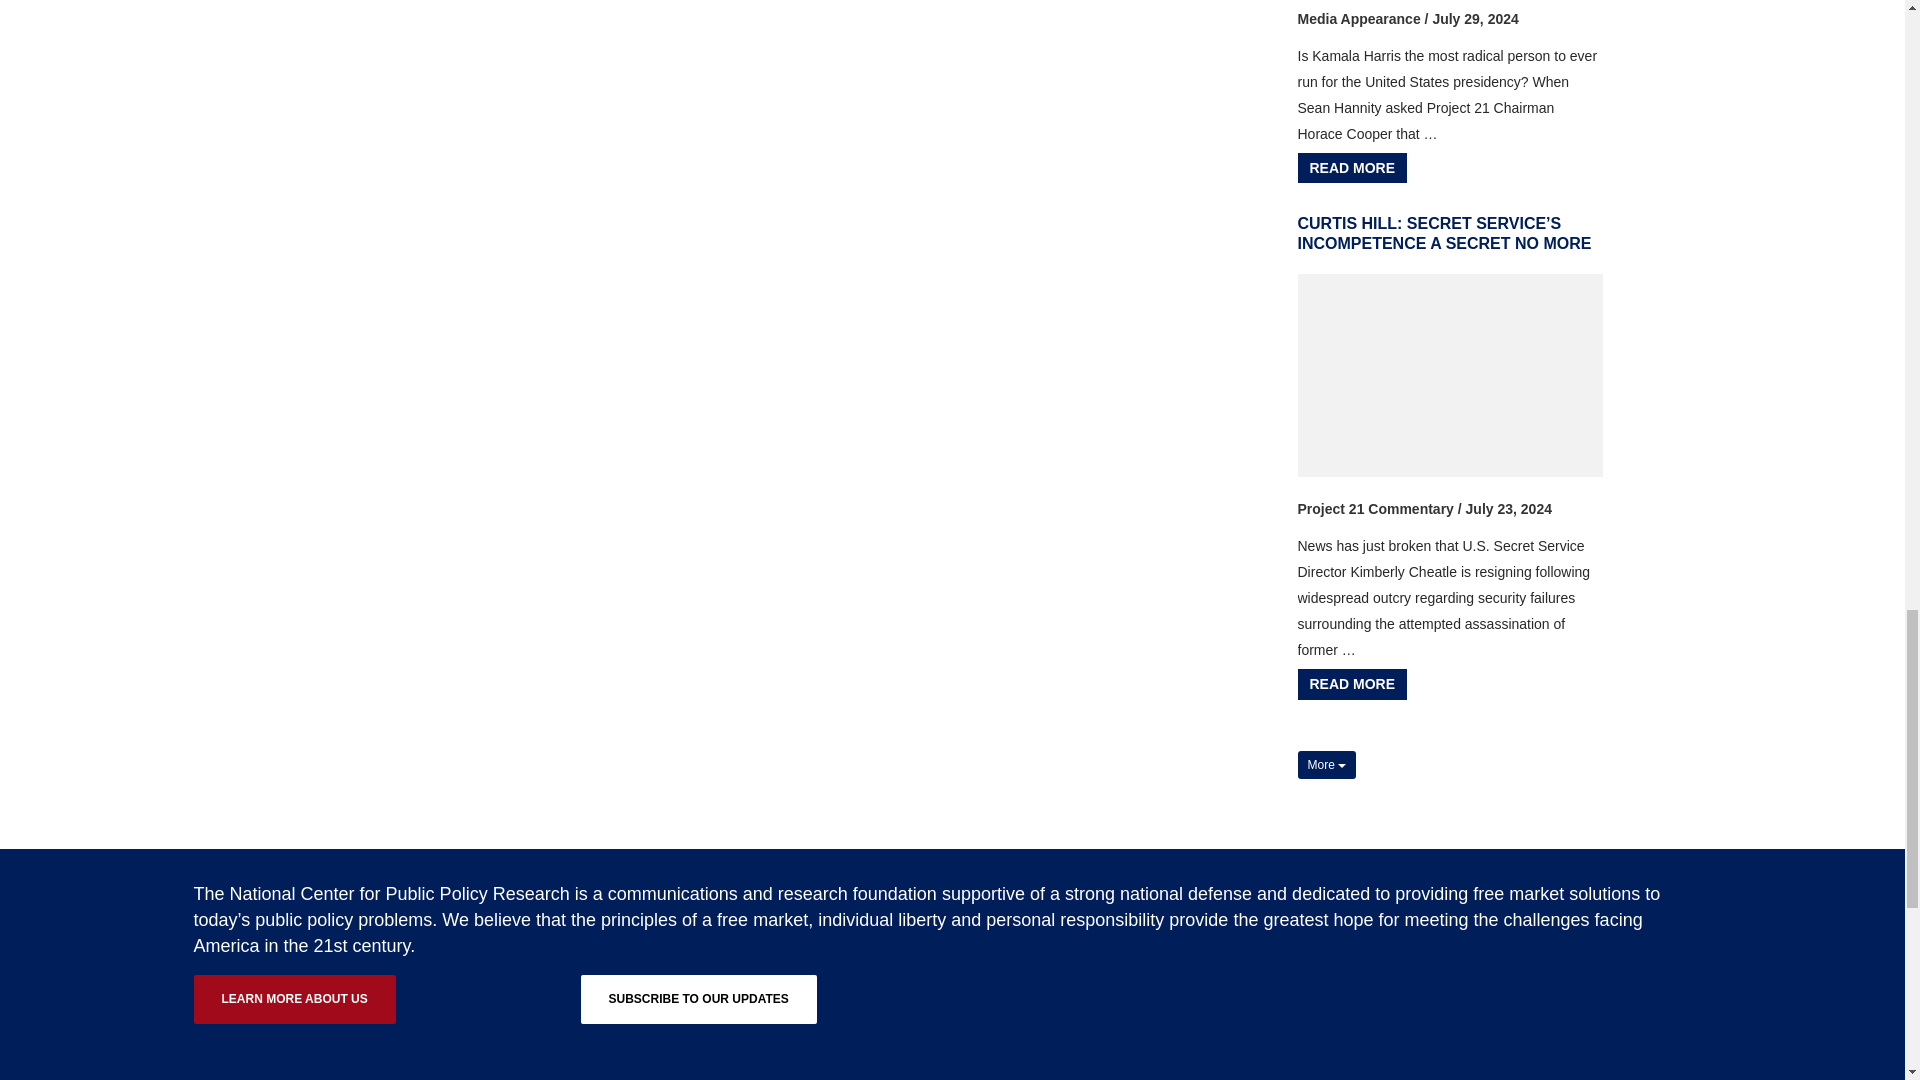  Describe the element at coordinates (1358, 18) in the screenshot. I see `Media Appearance` at that location.